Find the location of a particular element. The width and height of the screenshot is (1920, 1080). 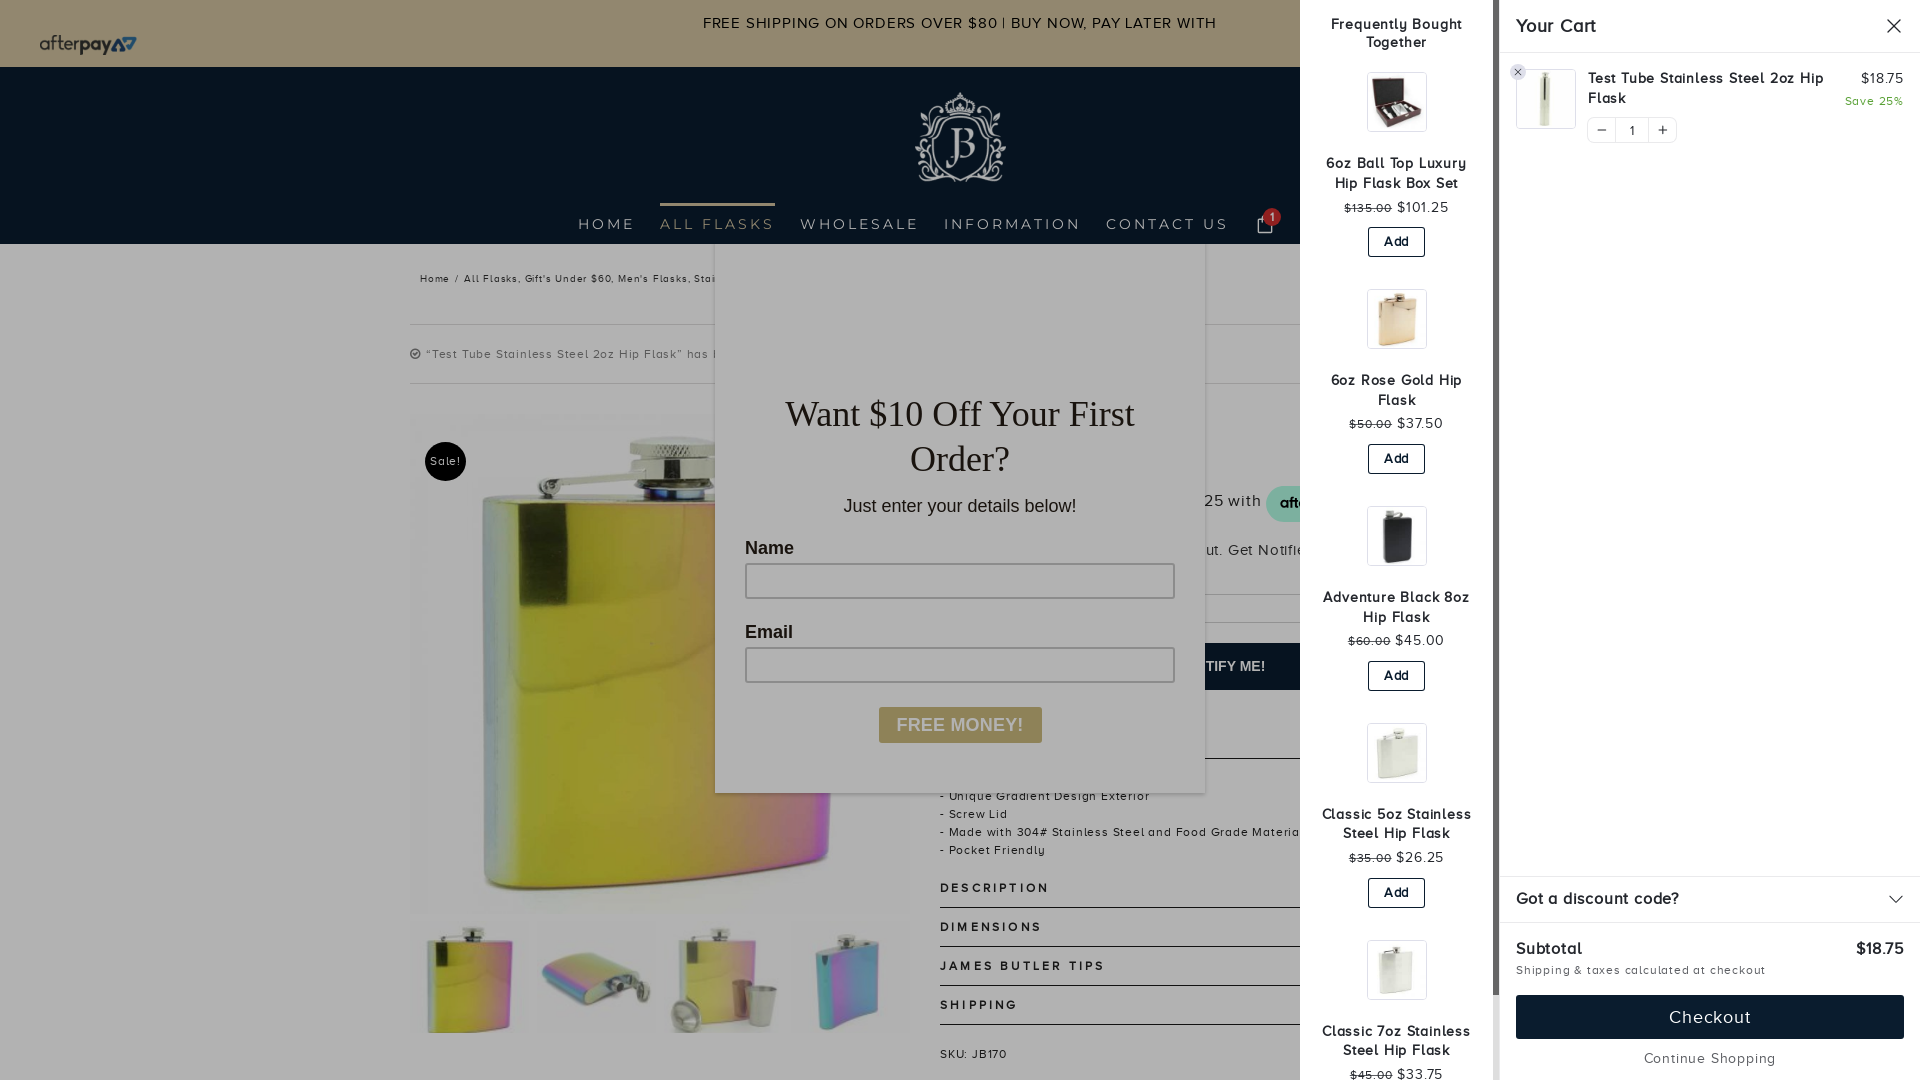

6oz Ball Top Luxury Hip Flask Box Set is located at coordinates (1396, 174).